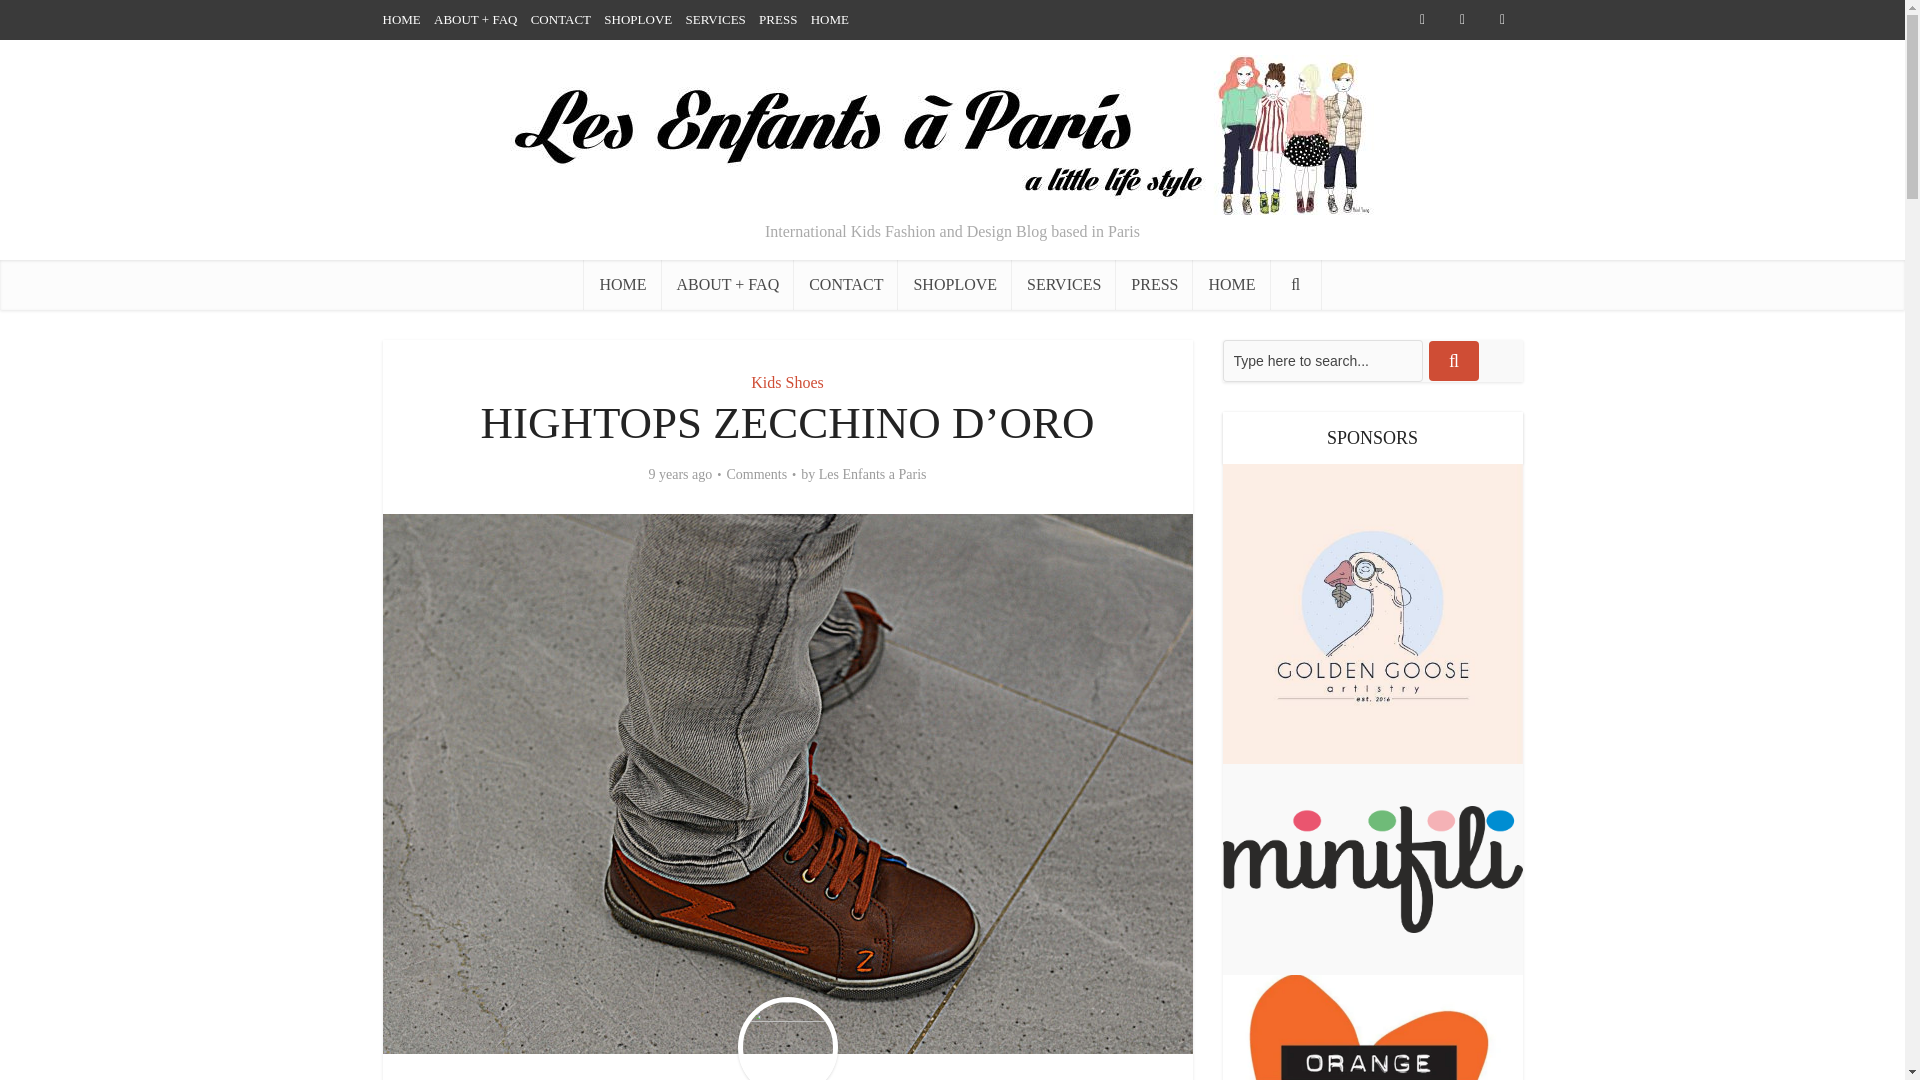  Describe the element at coordinates (1322, 361) in the screenshot. I see `Type here to search...` at that location.